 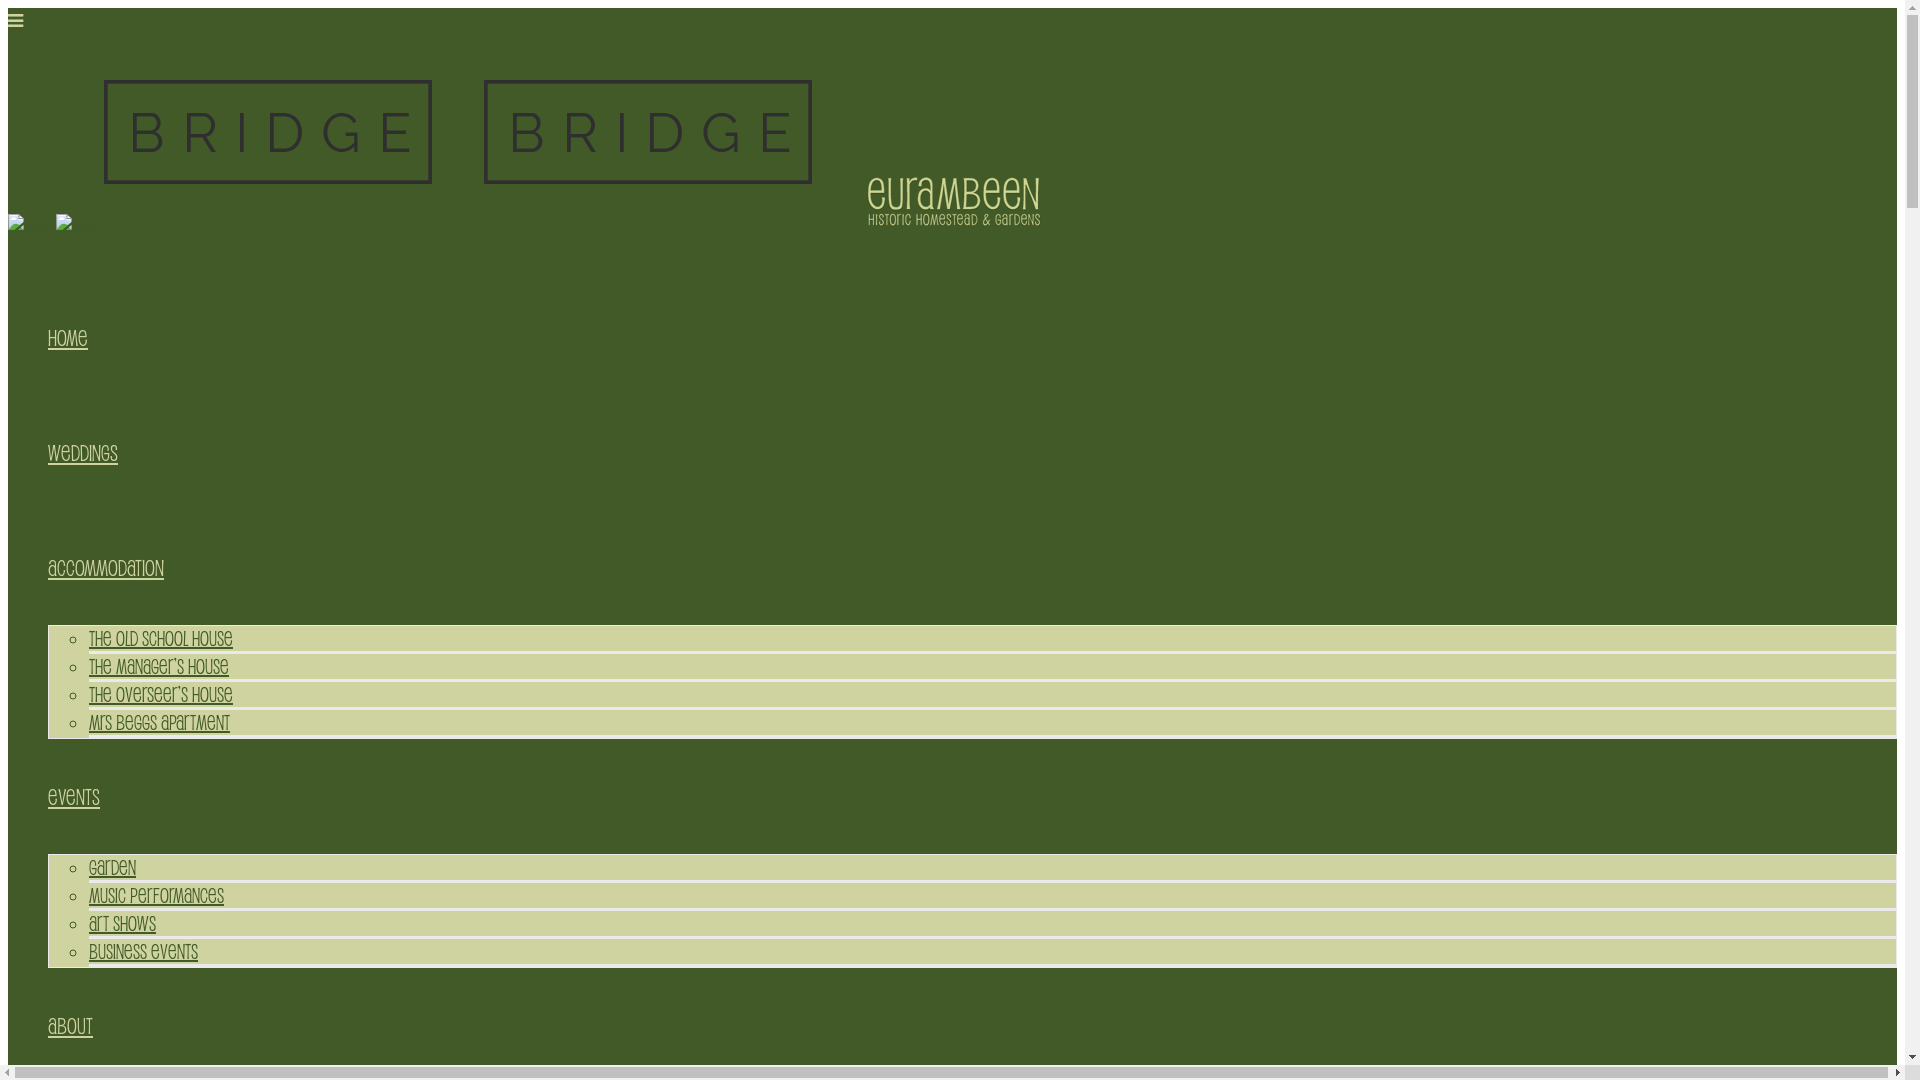 I want to click on Home, so click(x=68, y=338).